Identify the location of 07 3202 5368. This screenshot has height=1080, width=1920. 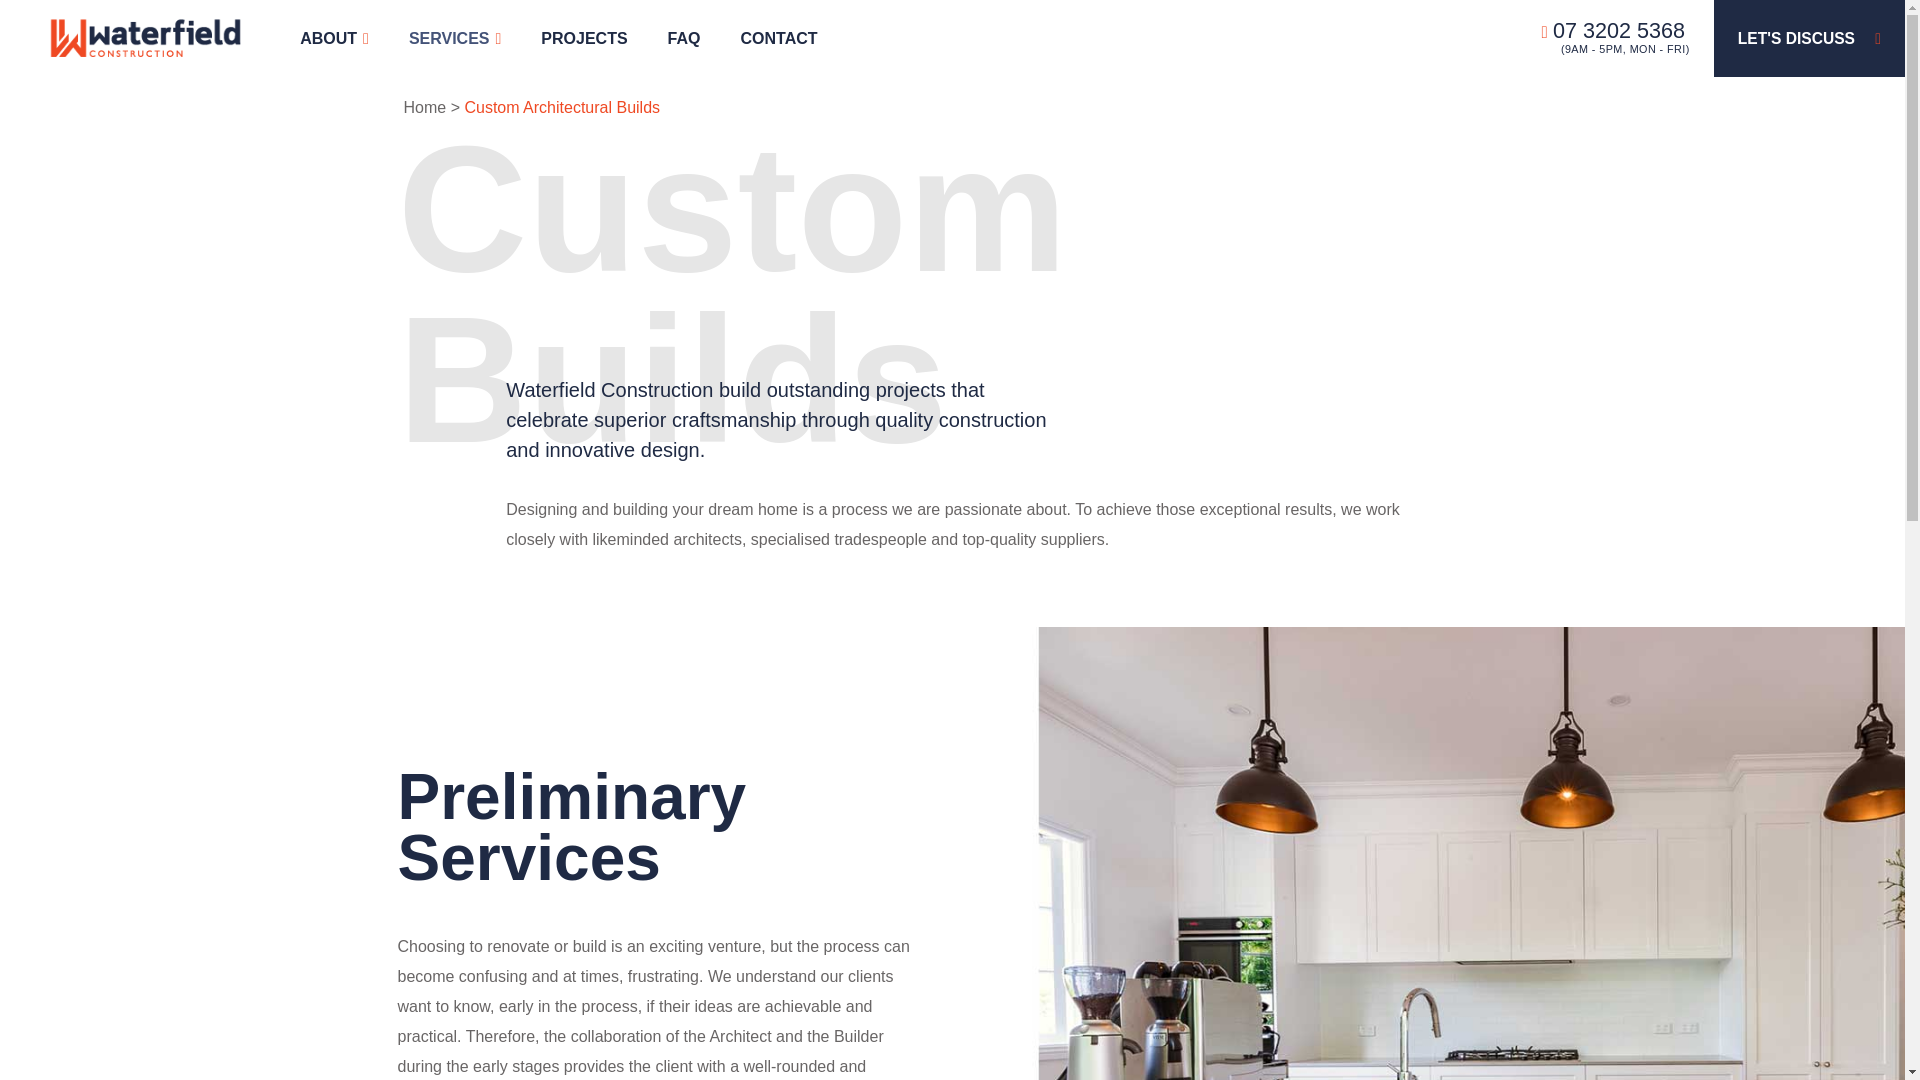
(1613, 30).